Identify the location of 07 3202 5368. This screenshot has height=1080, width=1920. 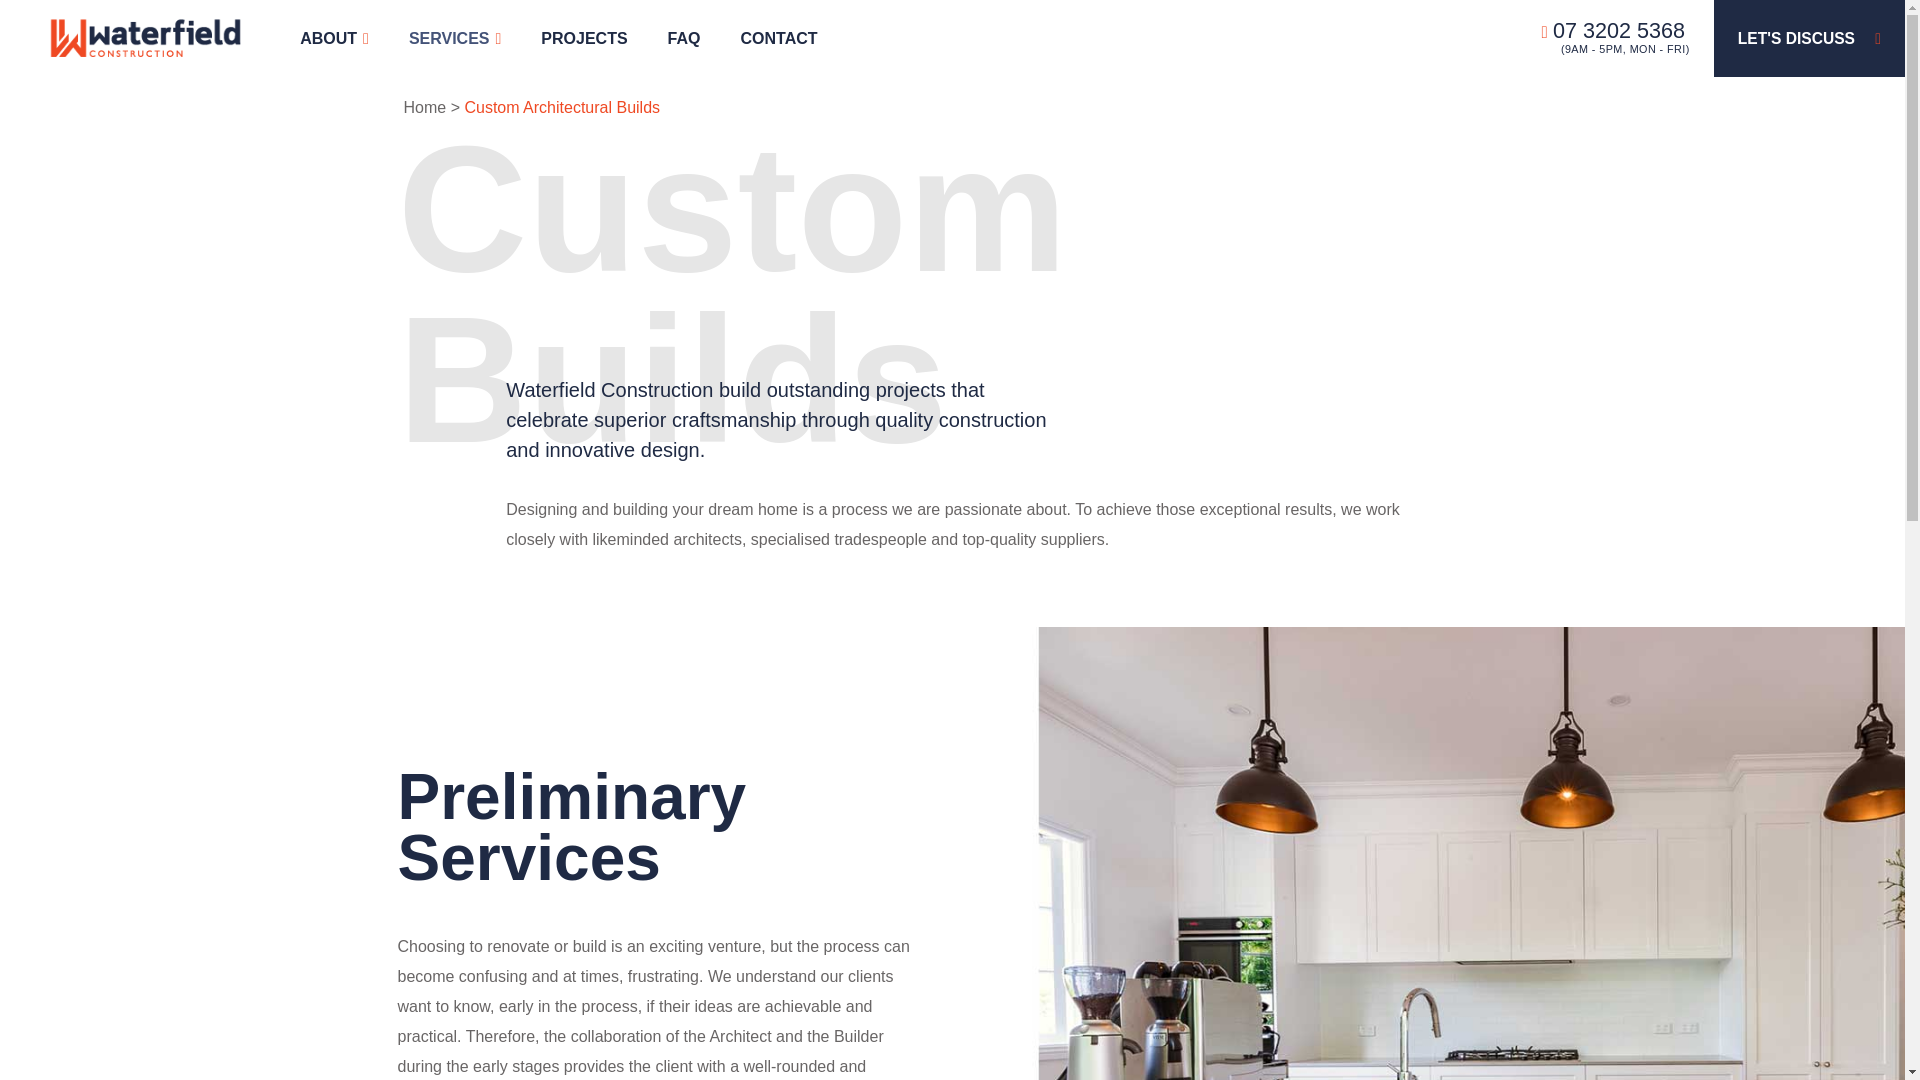
(1613, 30).